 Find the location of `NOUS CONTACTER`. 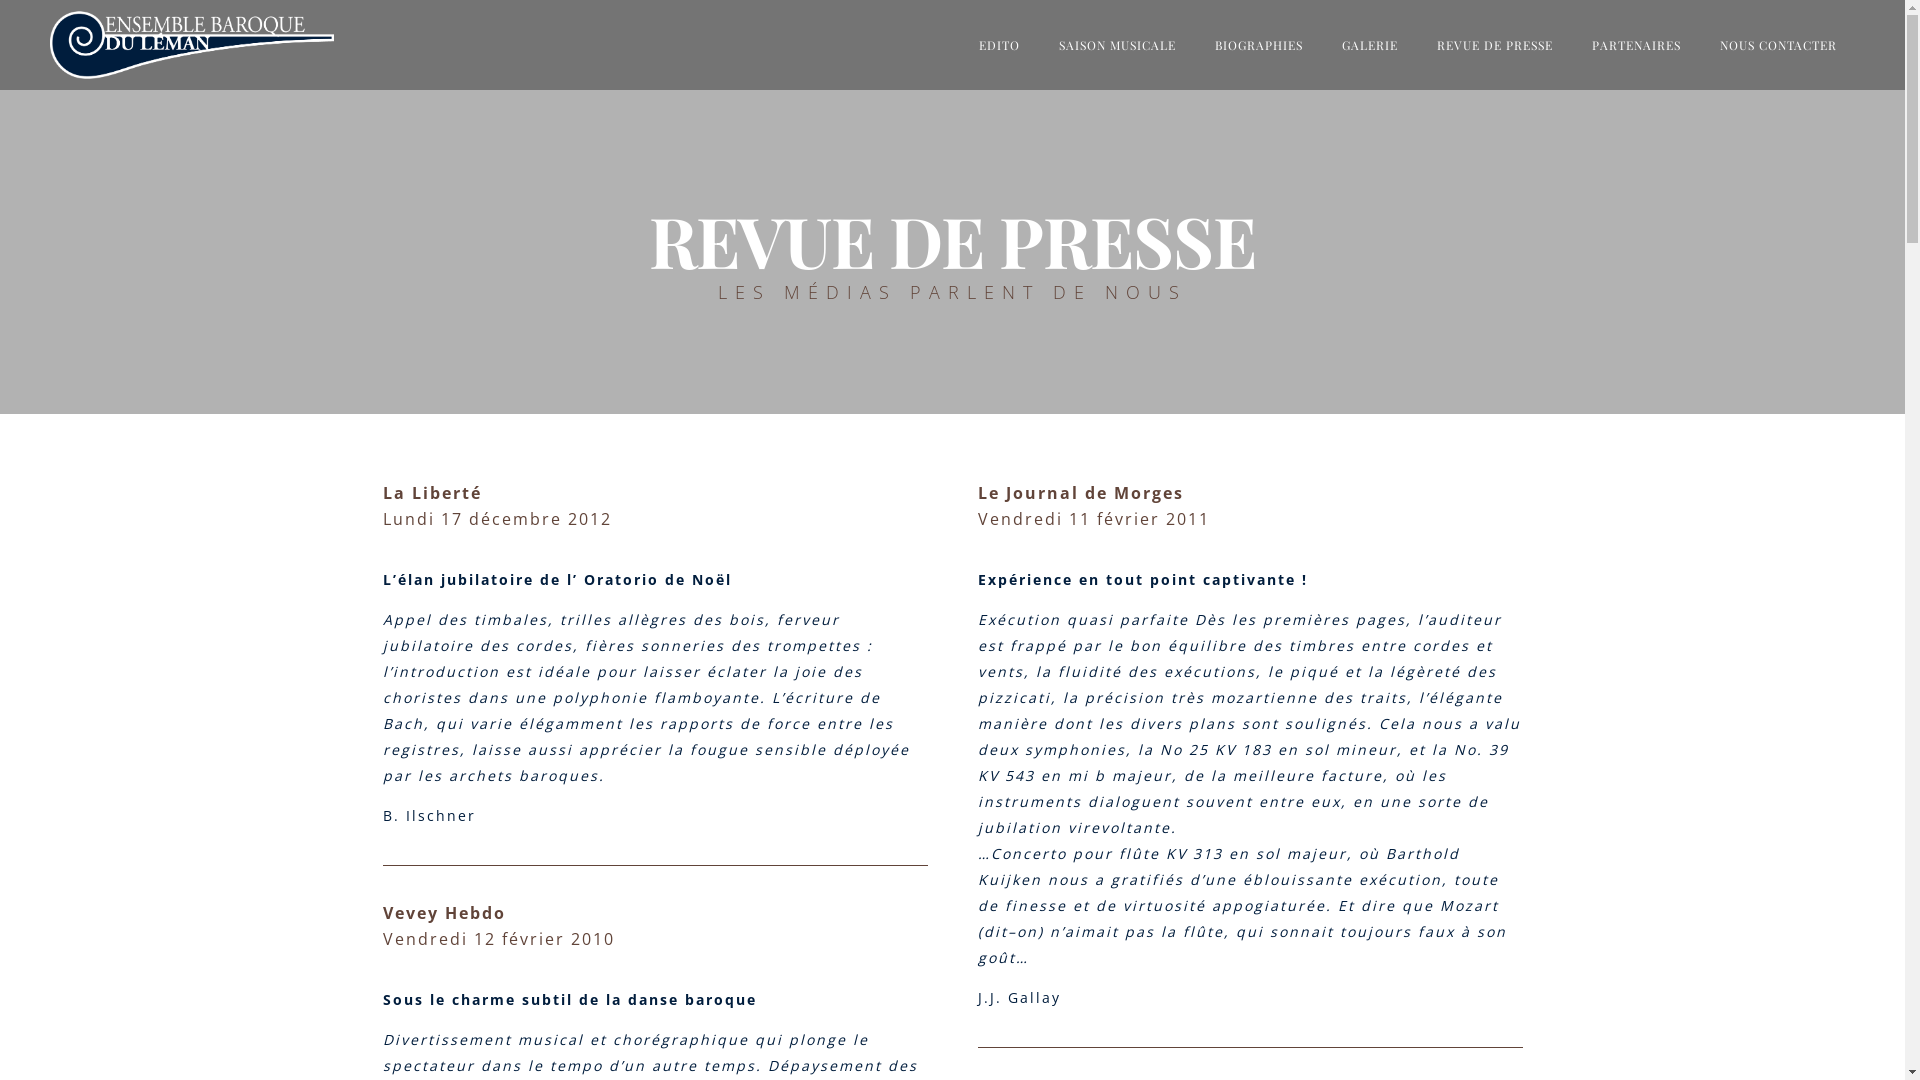

NOUS CONTACTER is located at coordinates (1778, 45).